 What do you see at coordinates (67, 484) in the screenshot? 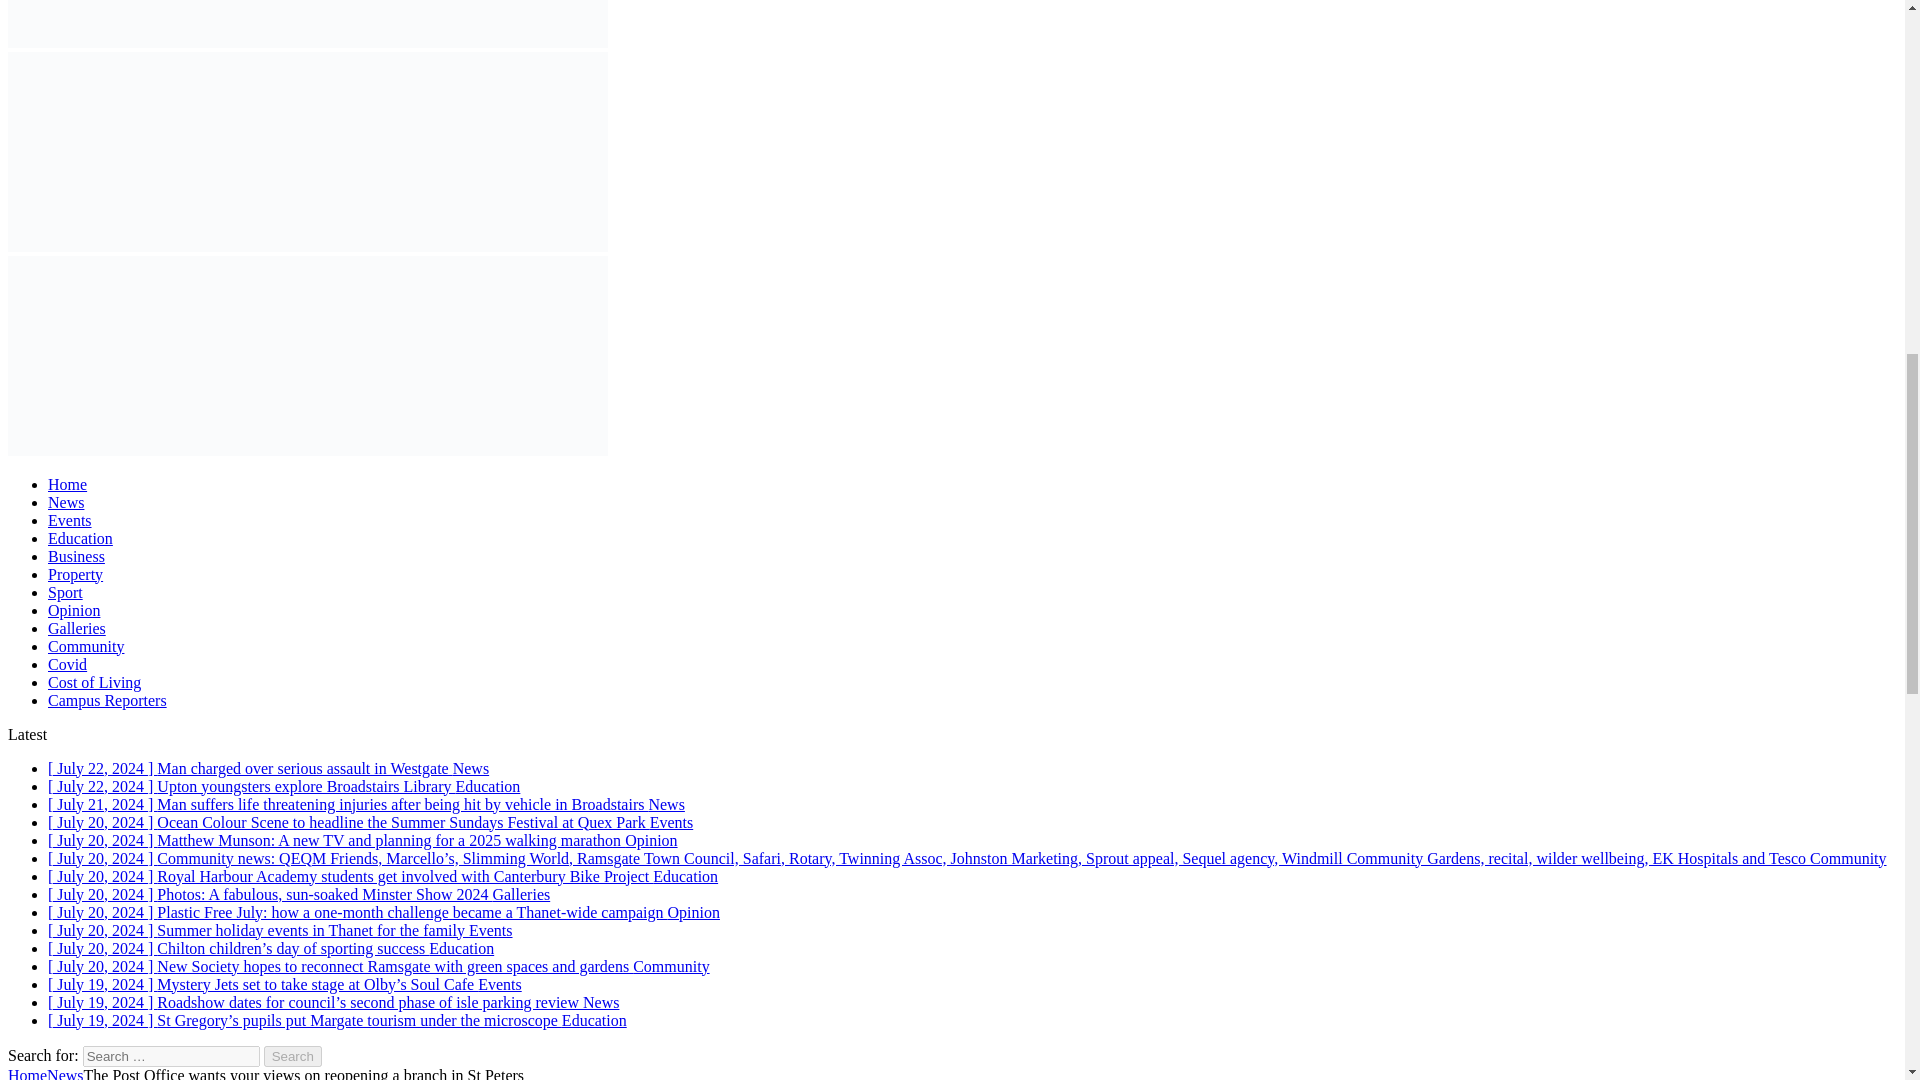
I see `Home` at bounding box center [67, 484].